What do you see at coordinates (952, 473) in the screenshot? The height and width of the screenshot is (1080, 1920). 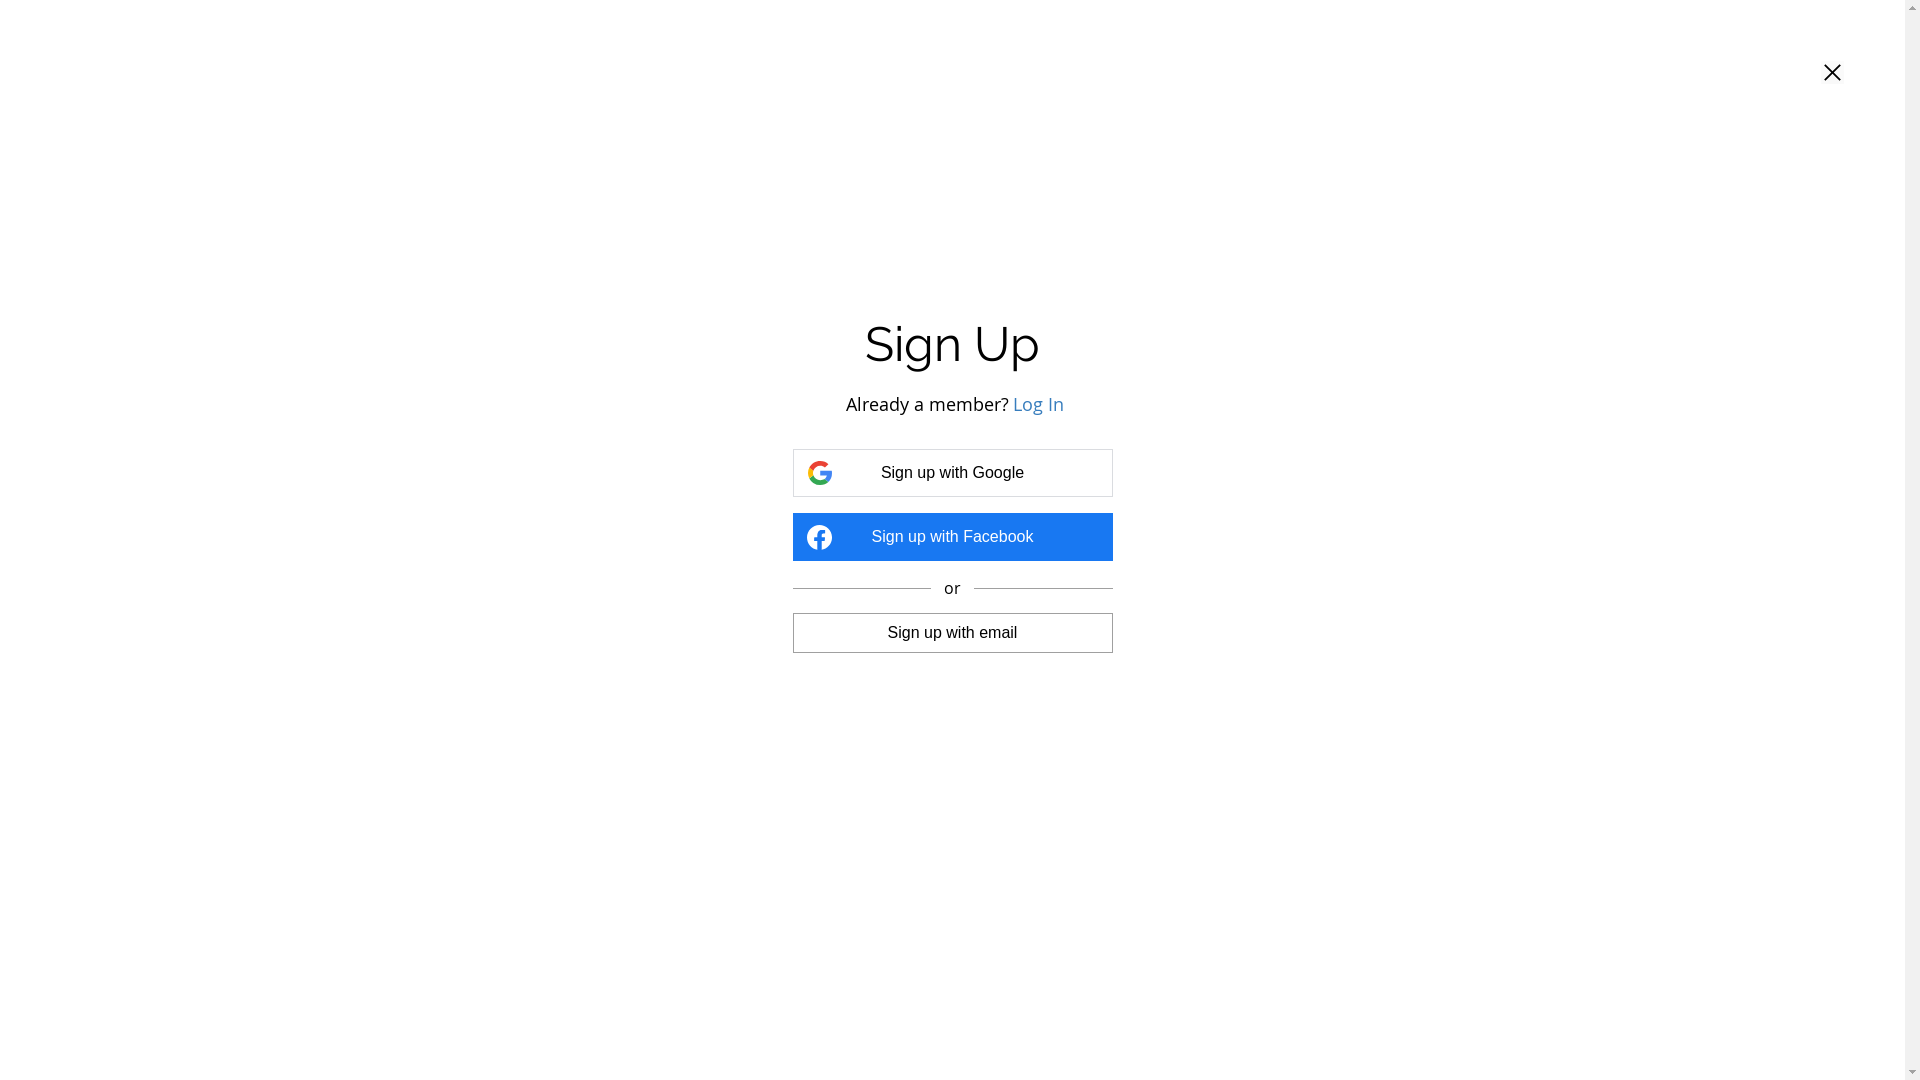 I see `Sign up with Google` at bounding box center [952, 473].